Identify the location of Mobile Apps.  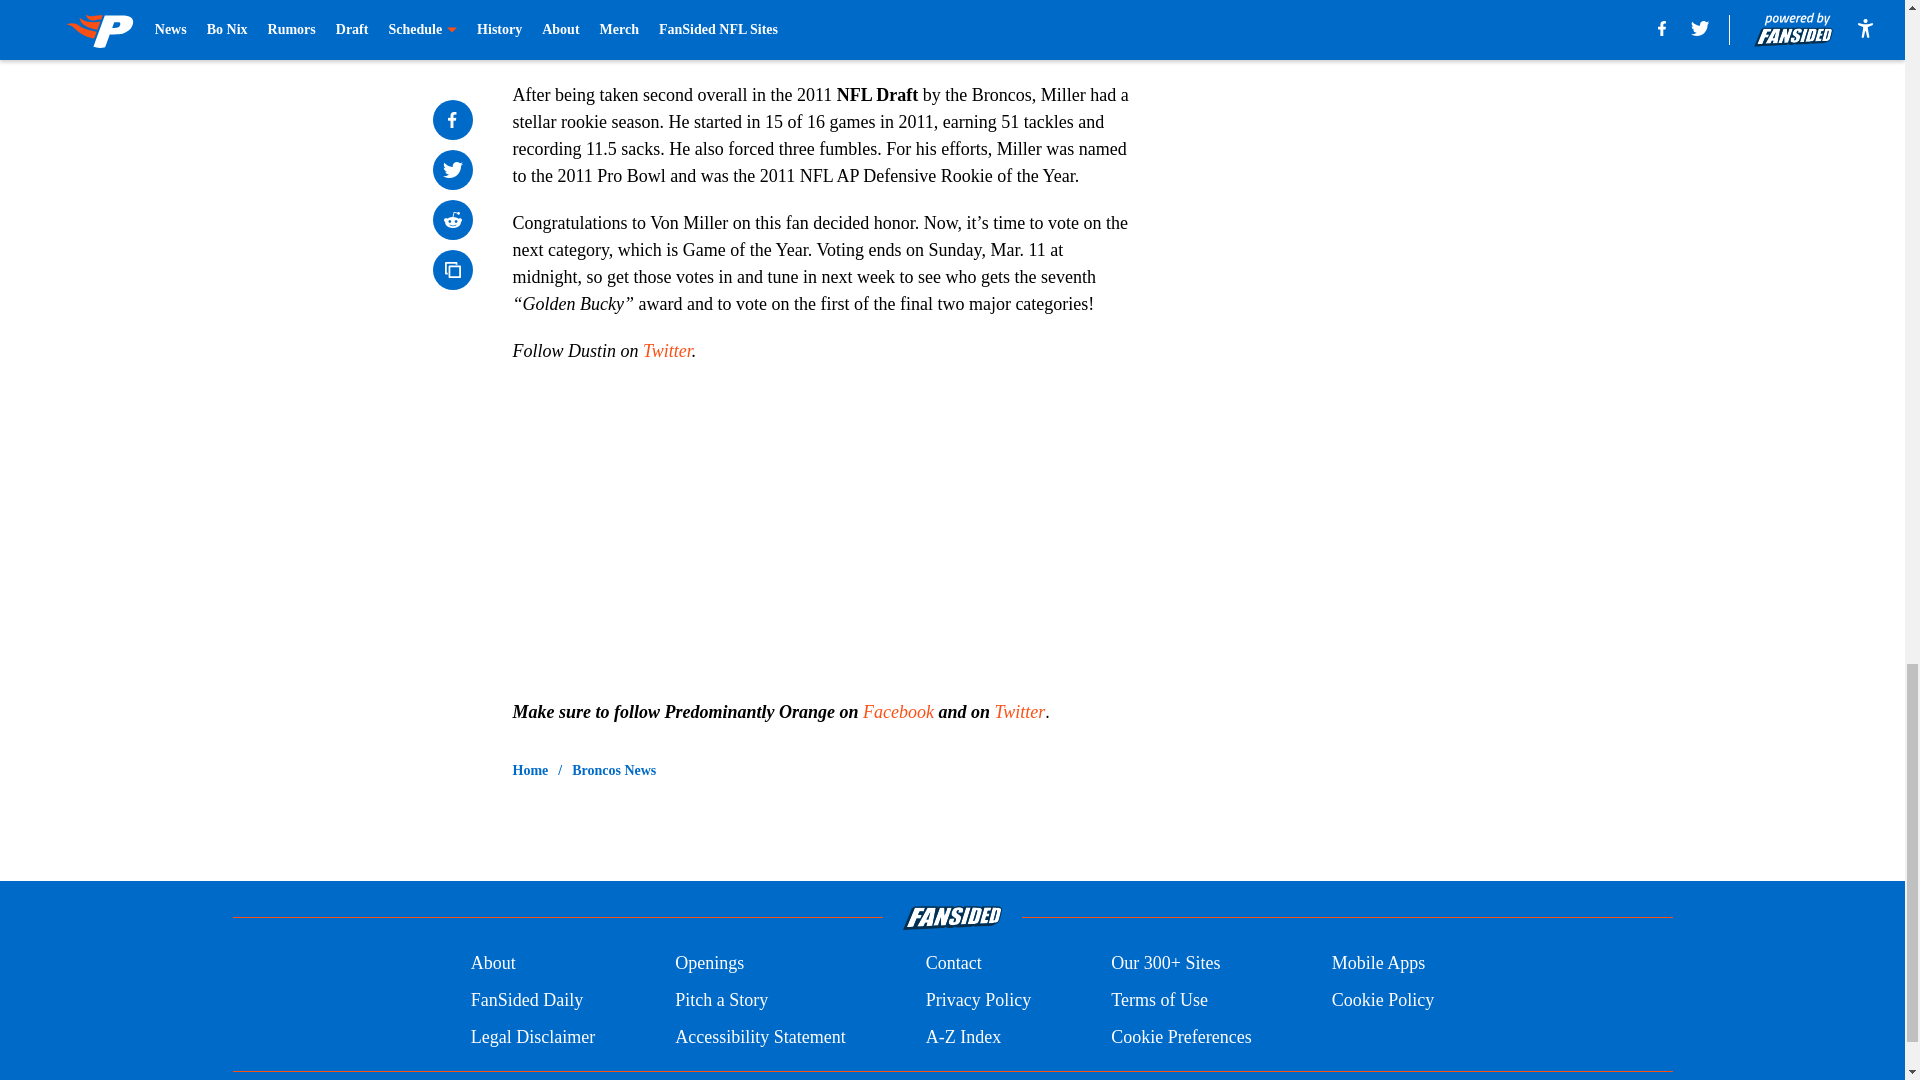
(1379, 964).